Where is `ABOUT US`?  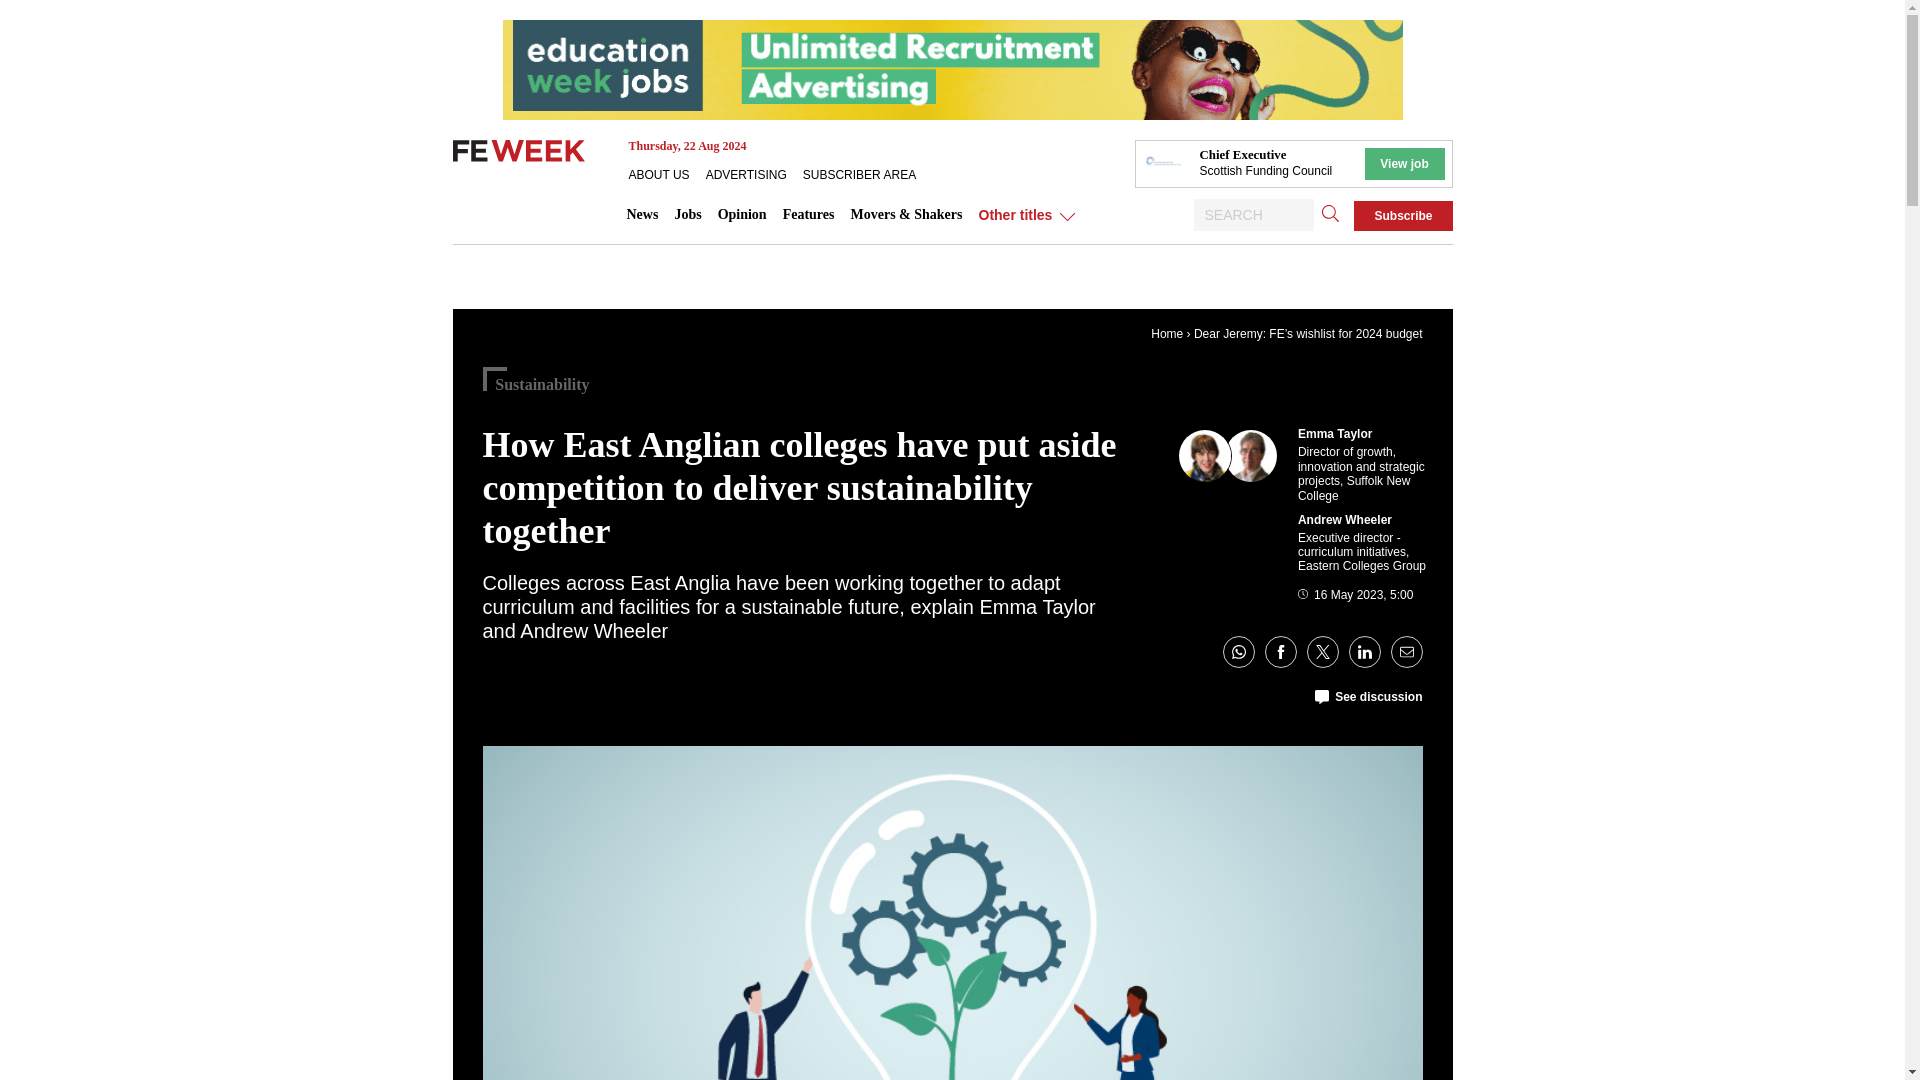
ABOUT US is located at coordinates (666, 174).